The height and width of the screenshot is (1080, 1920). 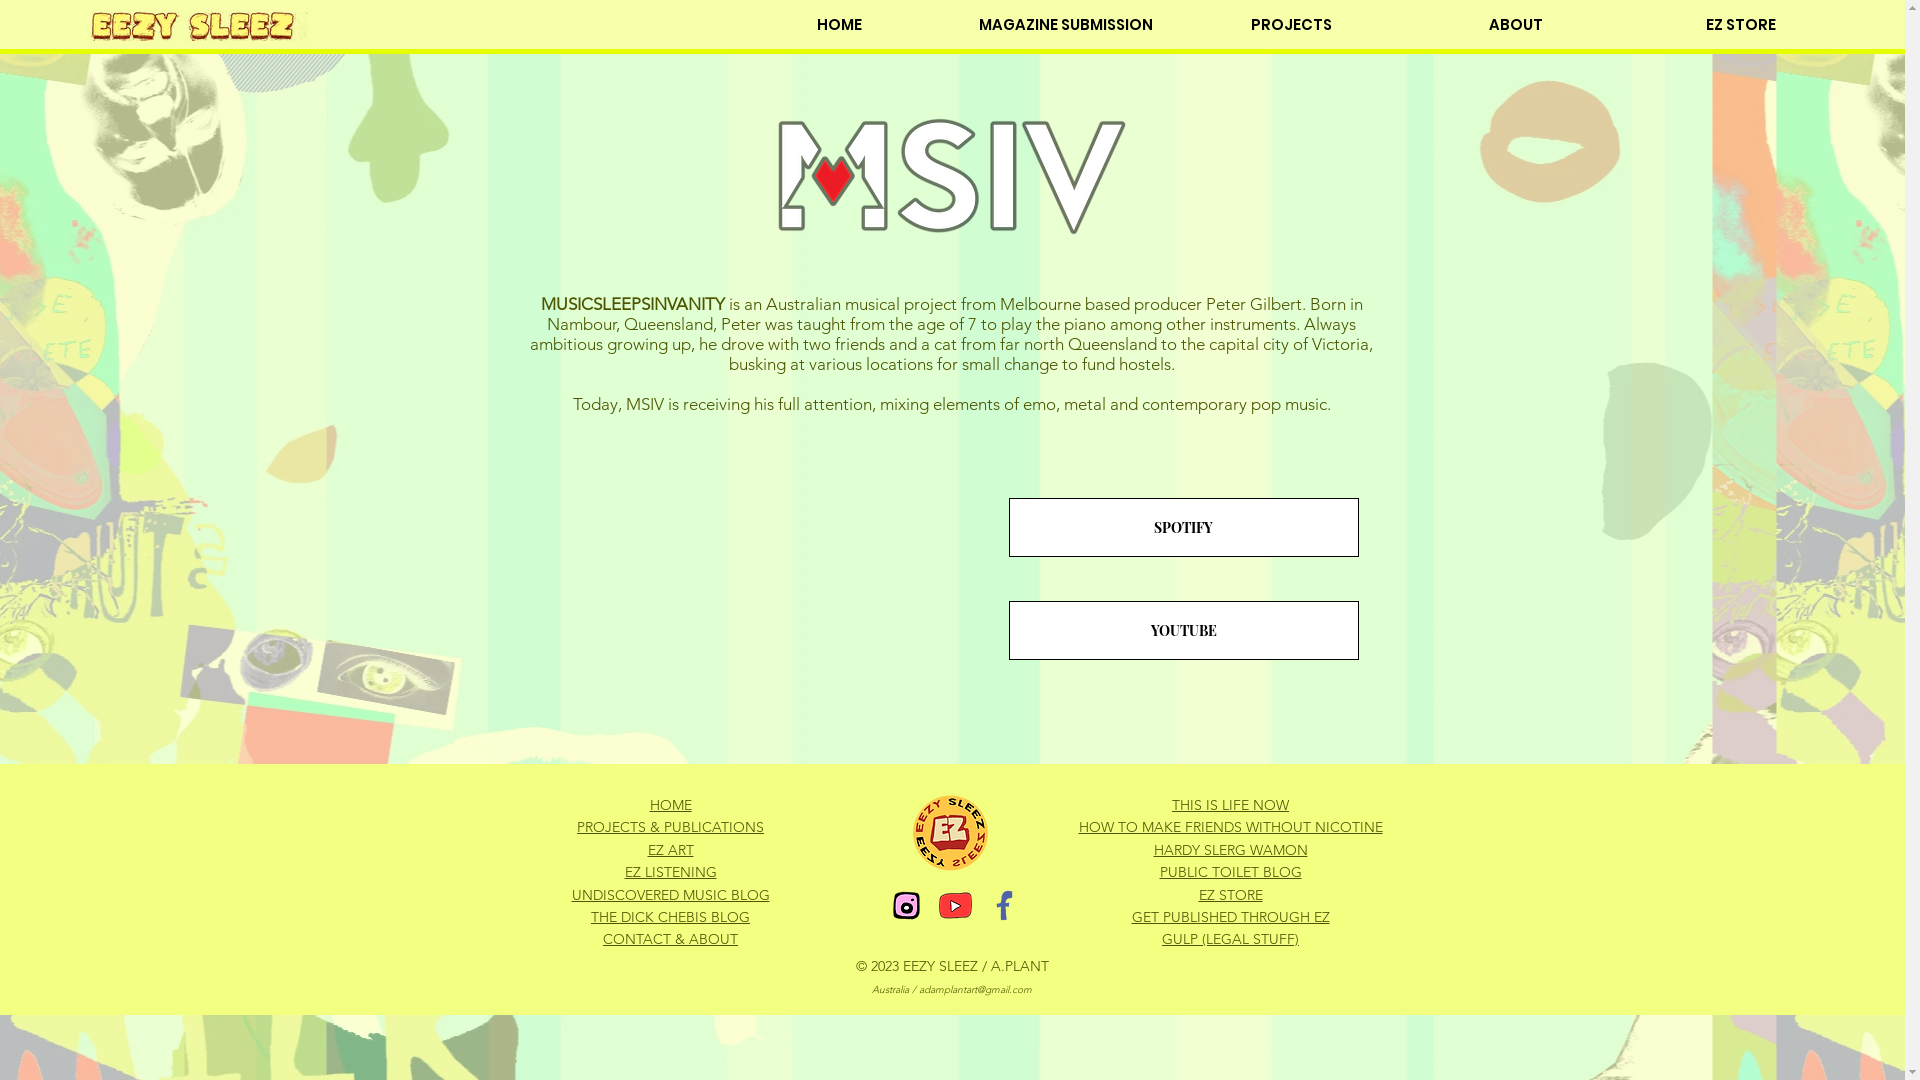 I want to click on PUBLIC TOILET BLOG, so click(x=1231, y=872).